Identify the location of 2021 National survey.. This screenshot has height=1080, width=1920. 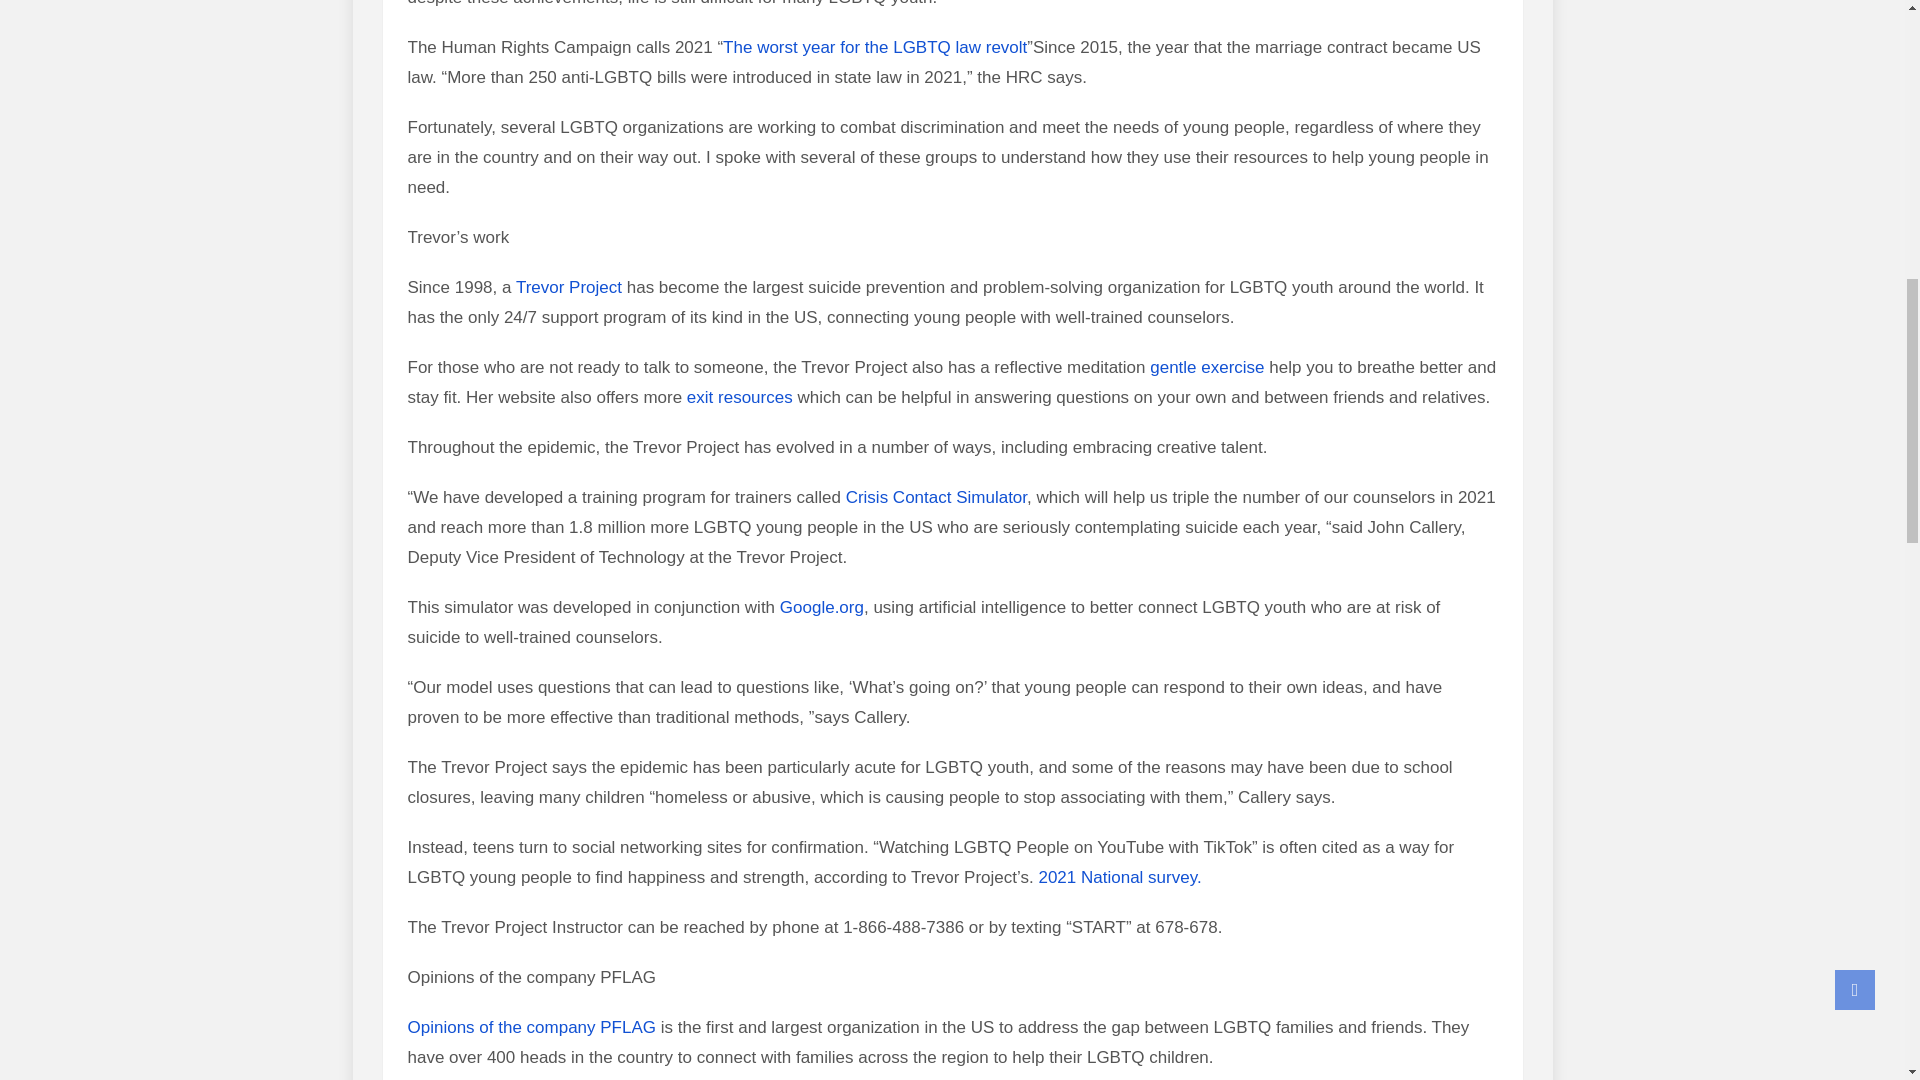
(1120, 877).